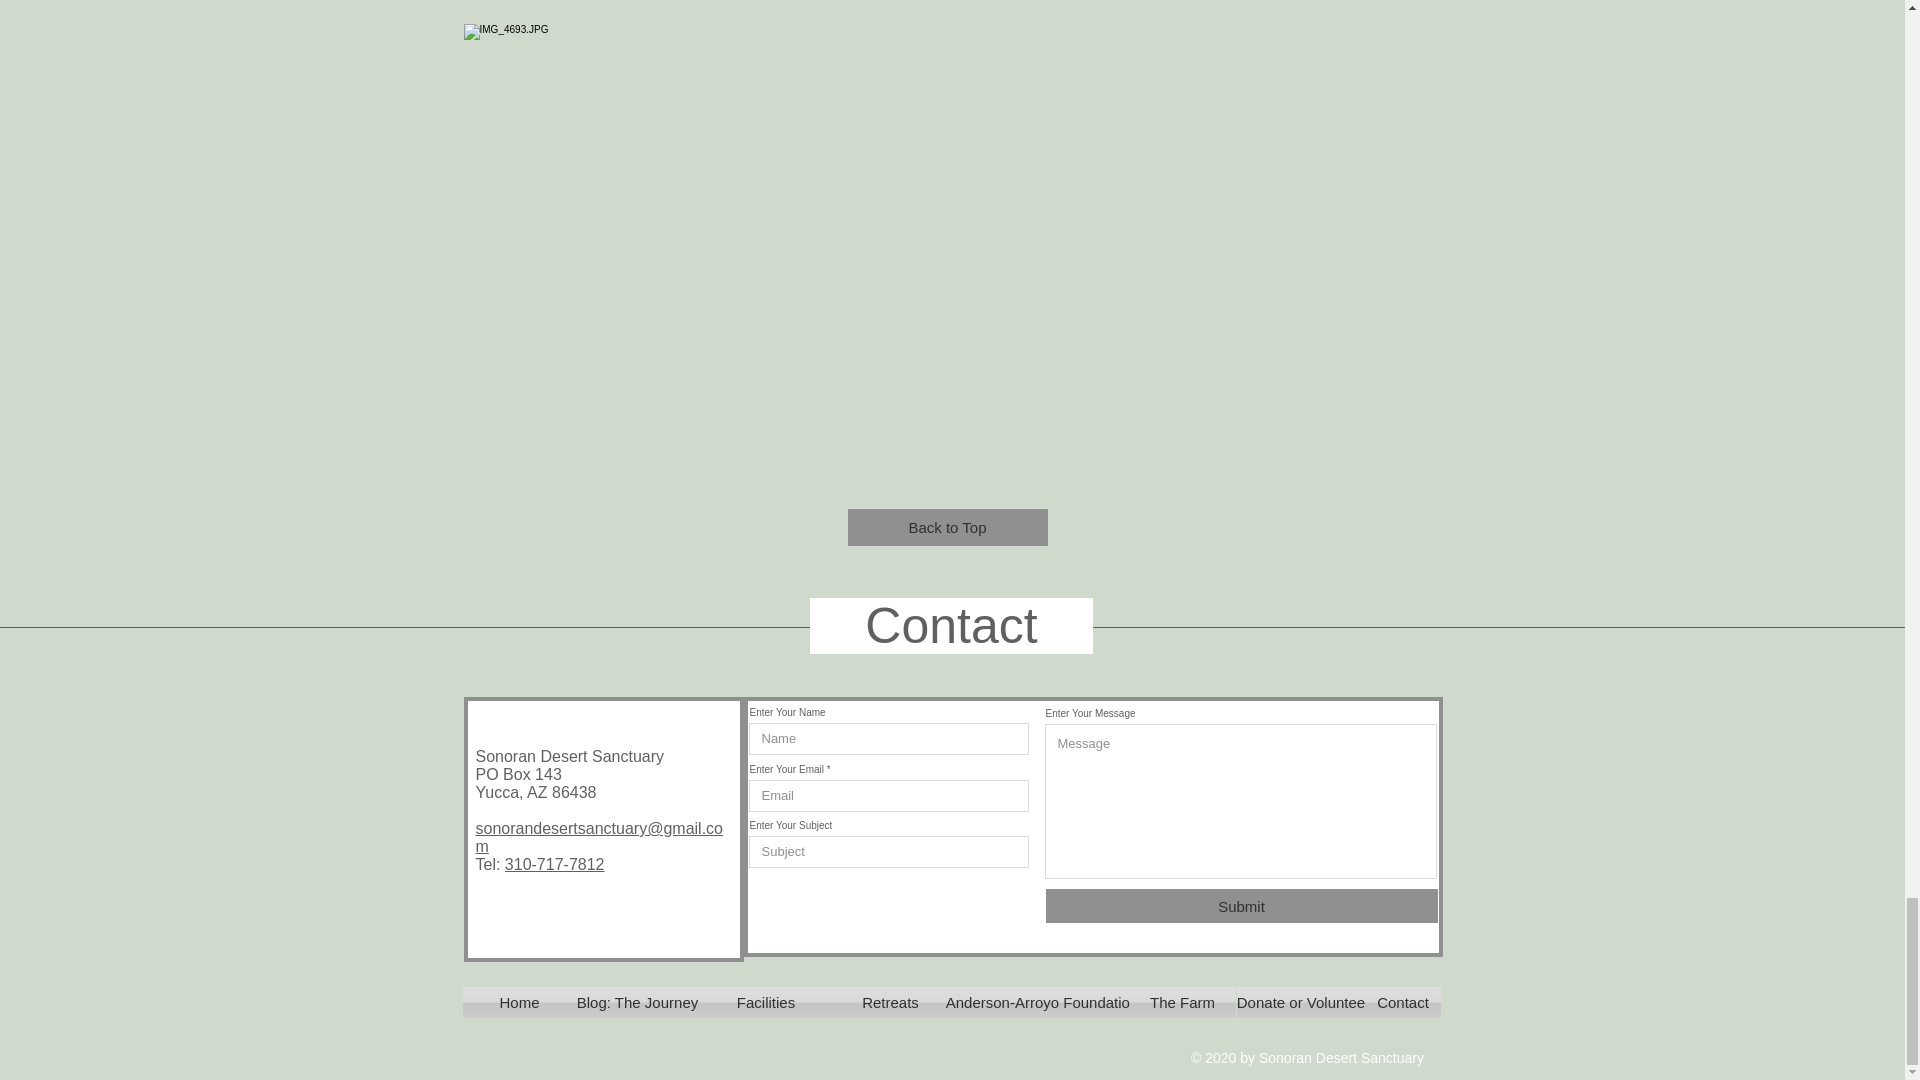 This screenshot has height=1080, width=1920. Describe the element at coordinates (1183, 1002) in the screenshot. I see `The Farm` at that location.